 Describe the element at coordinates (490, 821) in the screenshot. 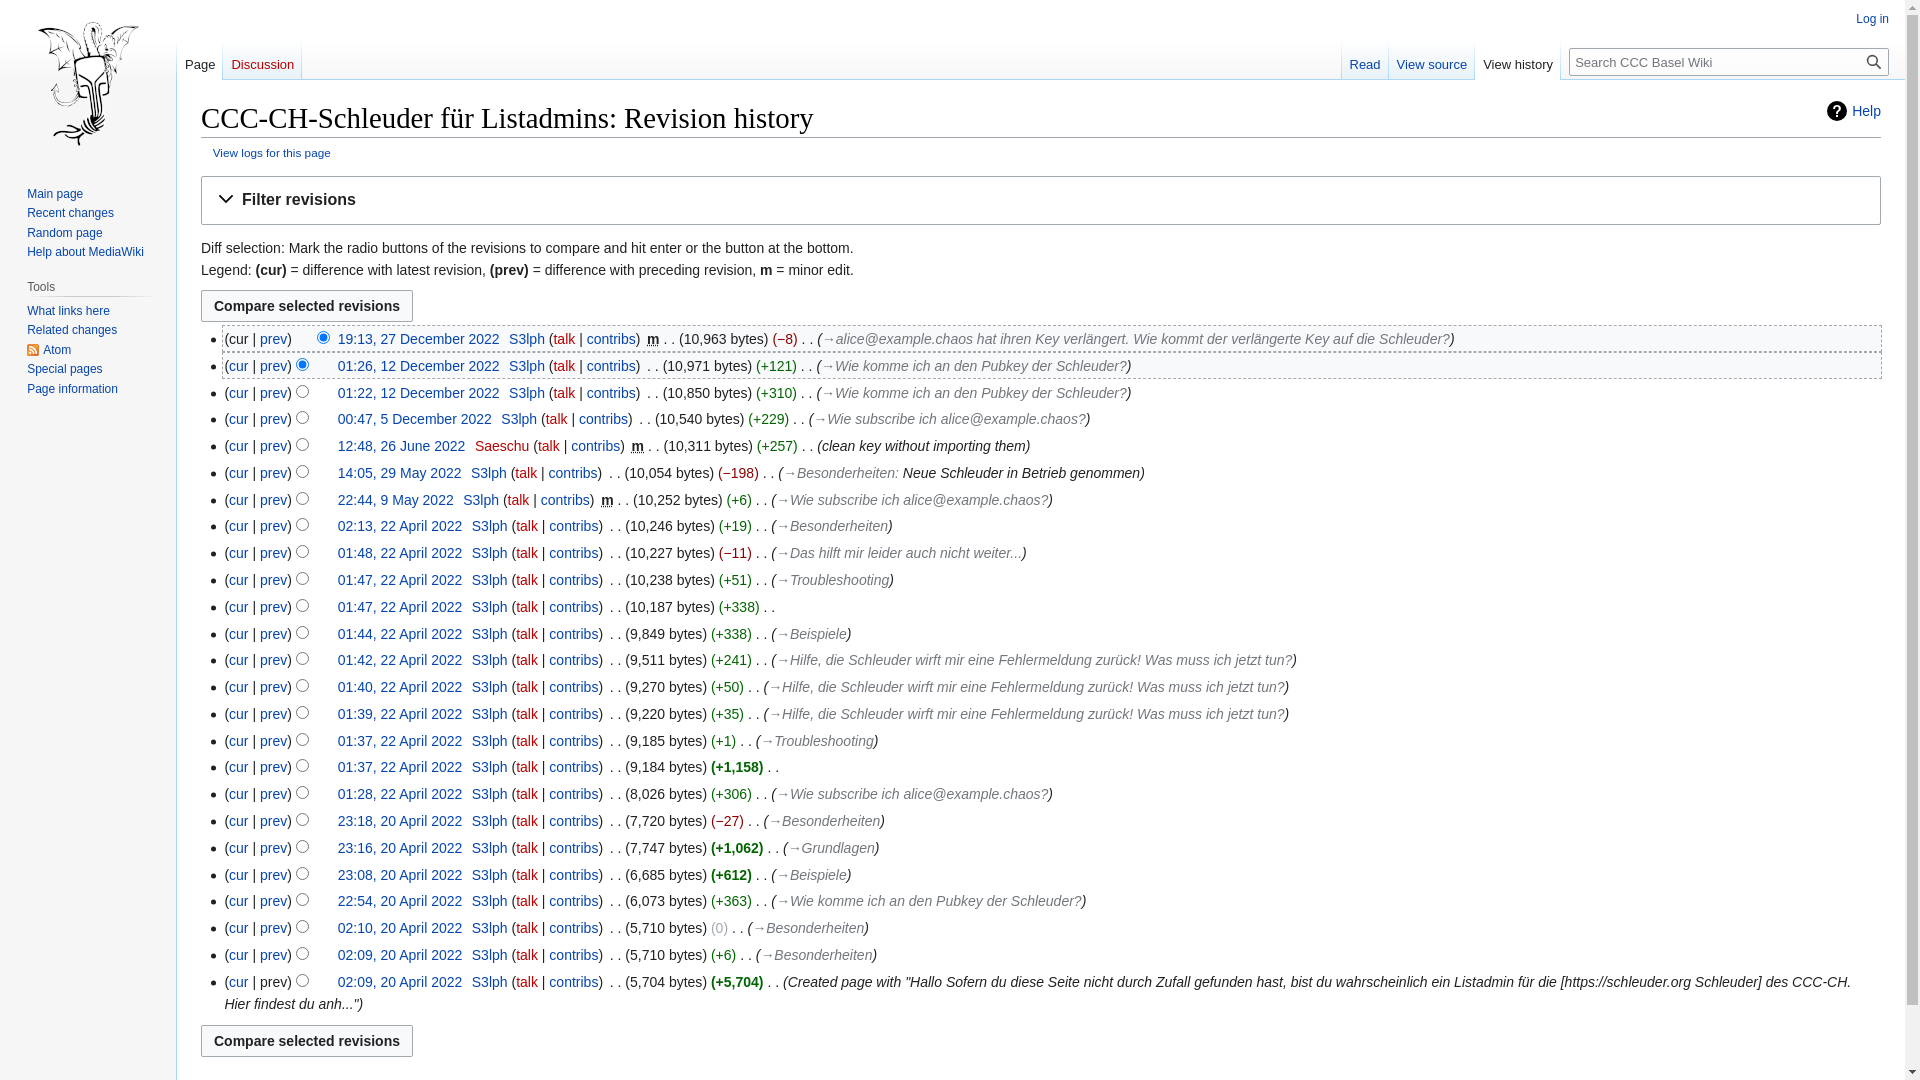

I see `S3lph` at that location.